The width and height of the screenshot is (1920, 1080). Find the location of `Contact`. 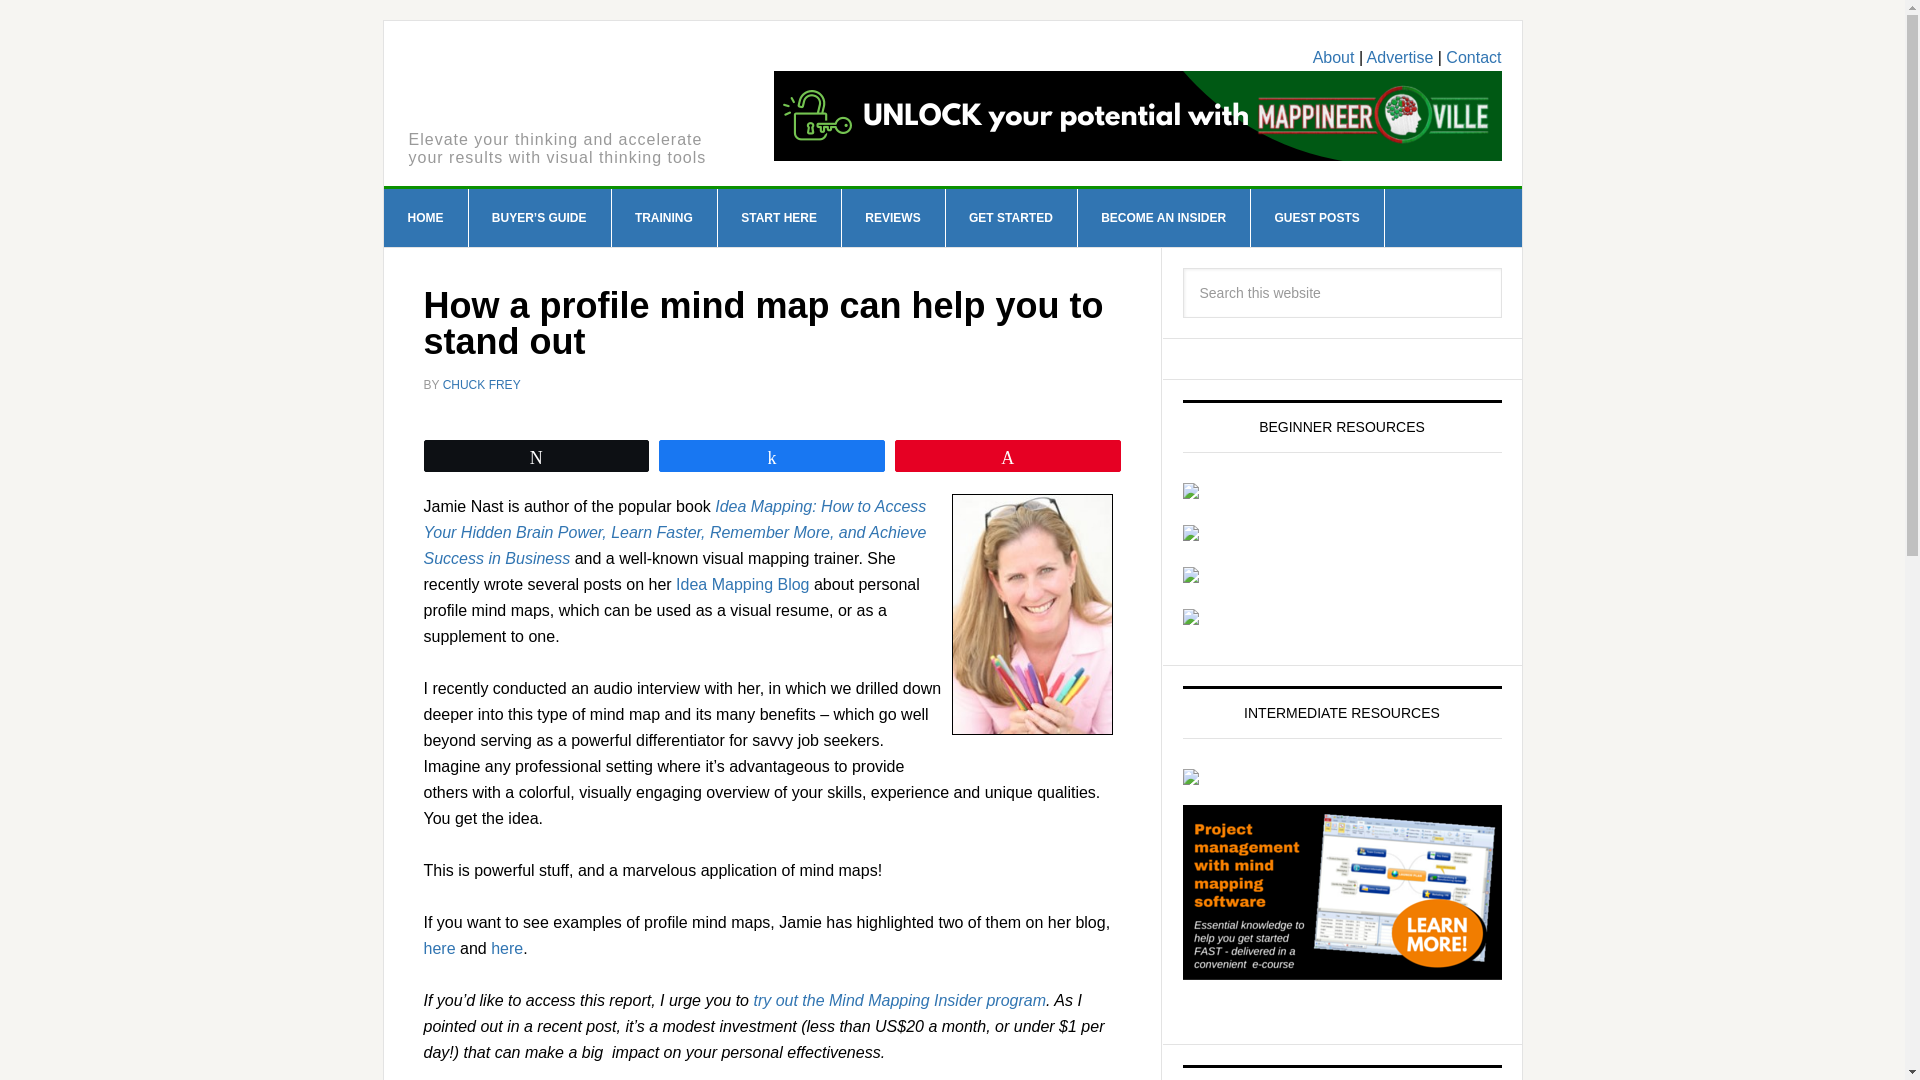

Contact is located at coordinates (1473, 56).